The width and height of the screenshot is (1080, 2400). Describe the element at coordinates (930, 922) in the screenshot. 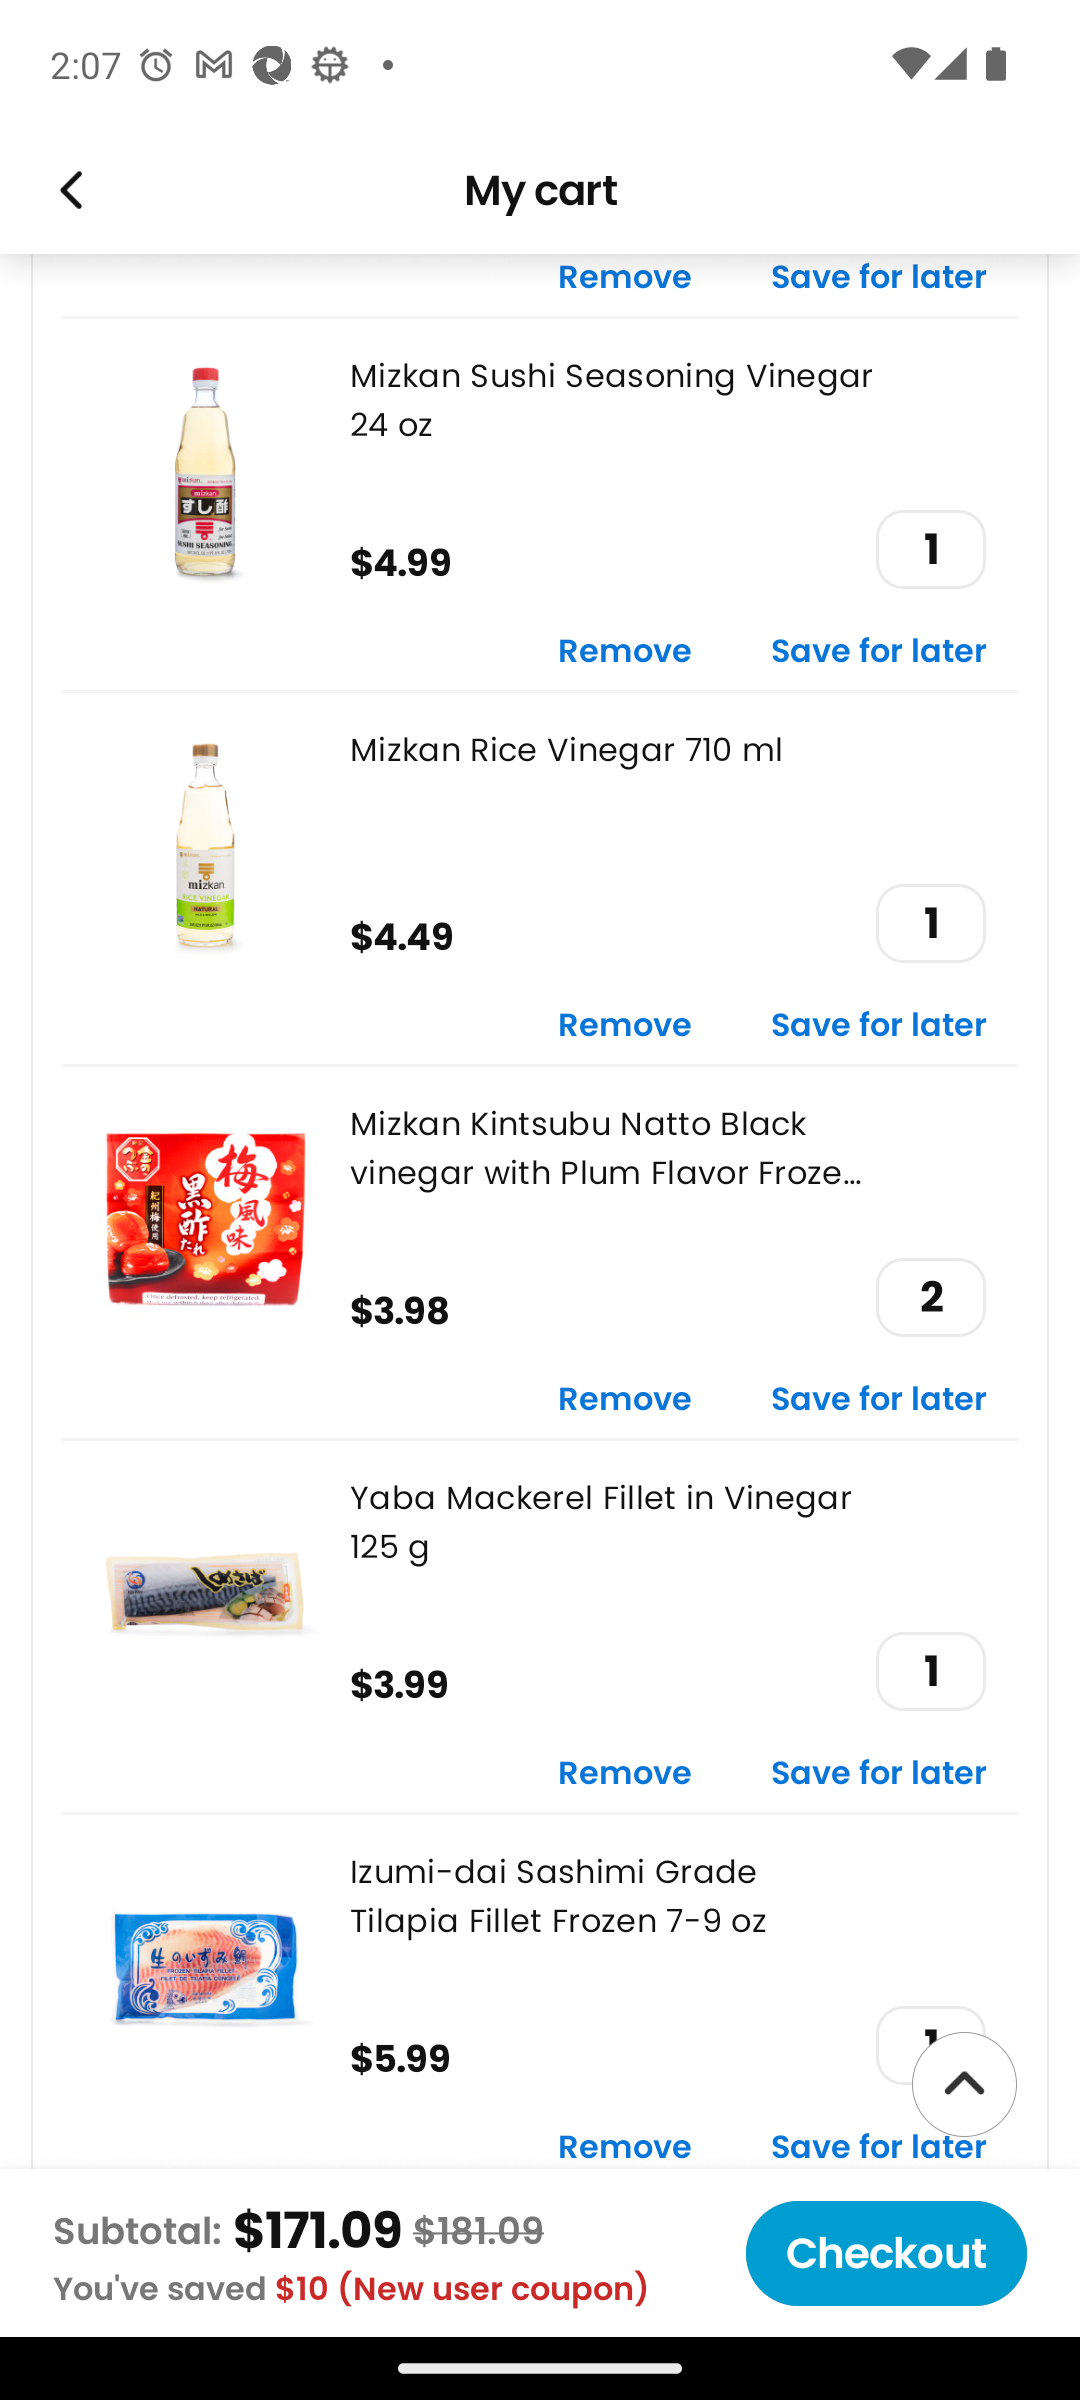

I see `1` at that location.